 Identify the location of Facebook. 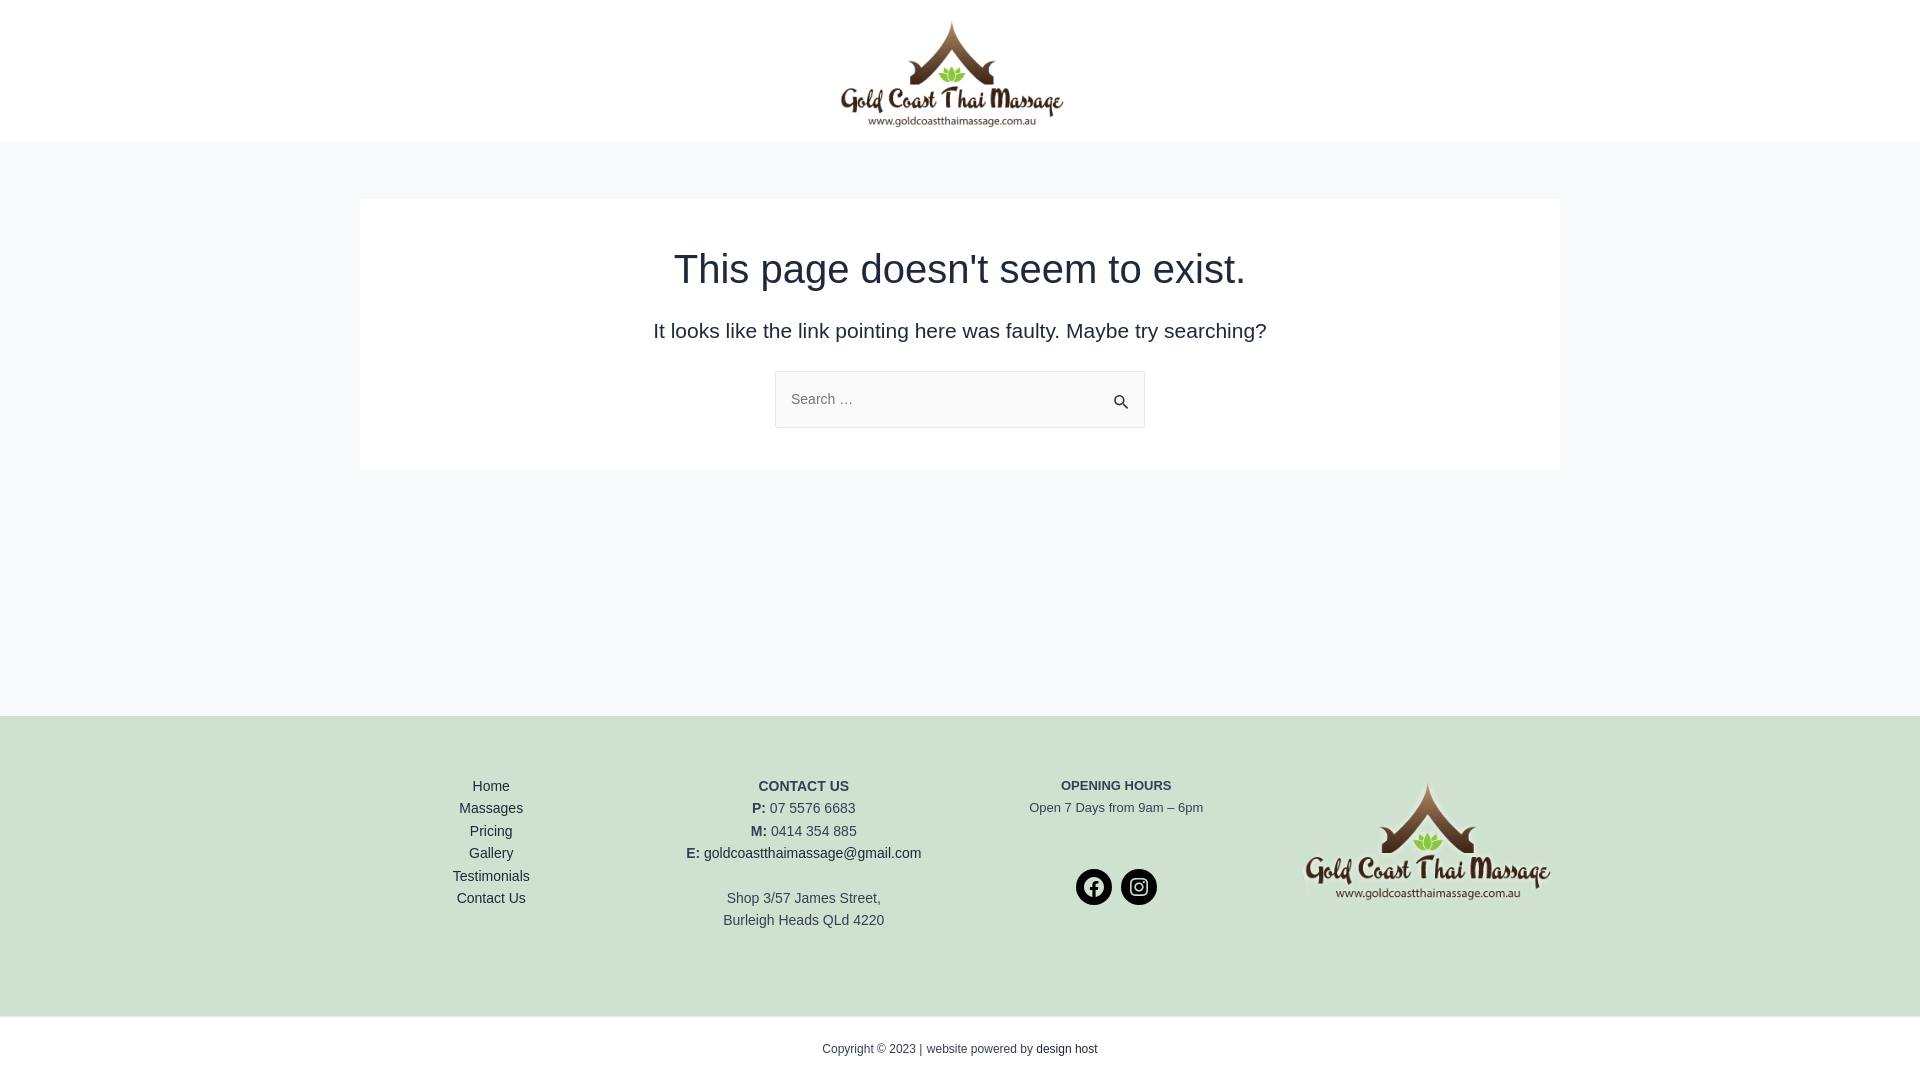
(1094, 886).